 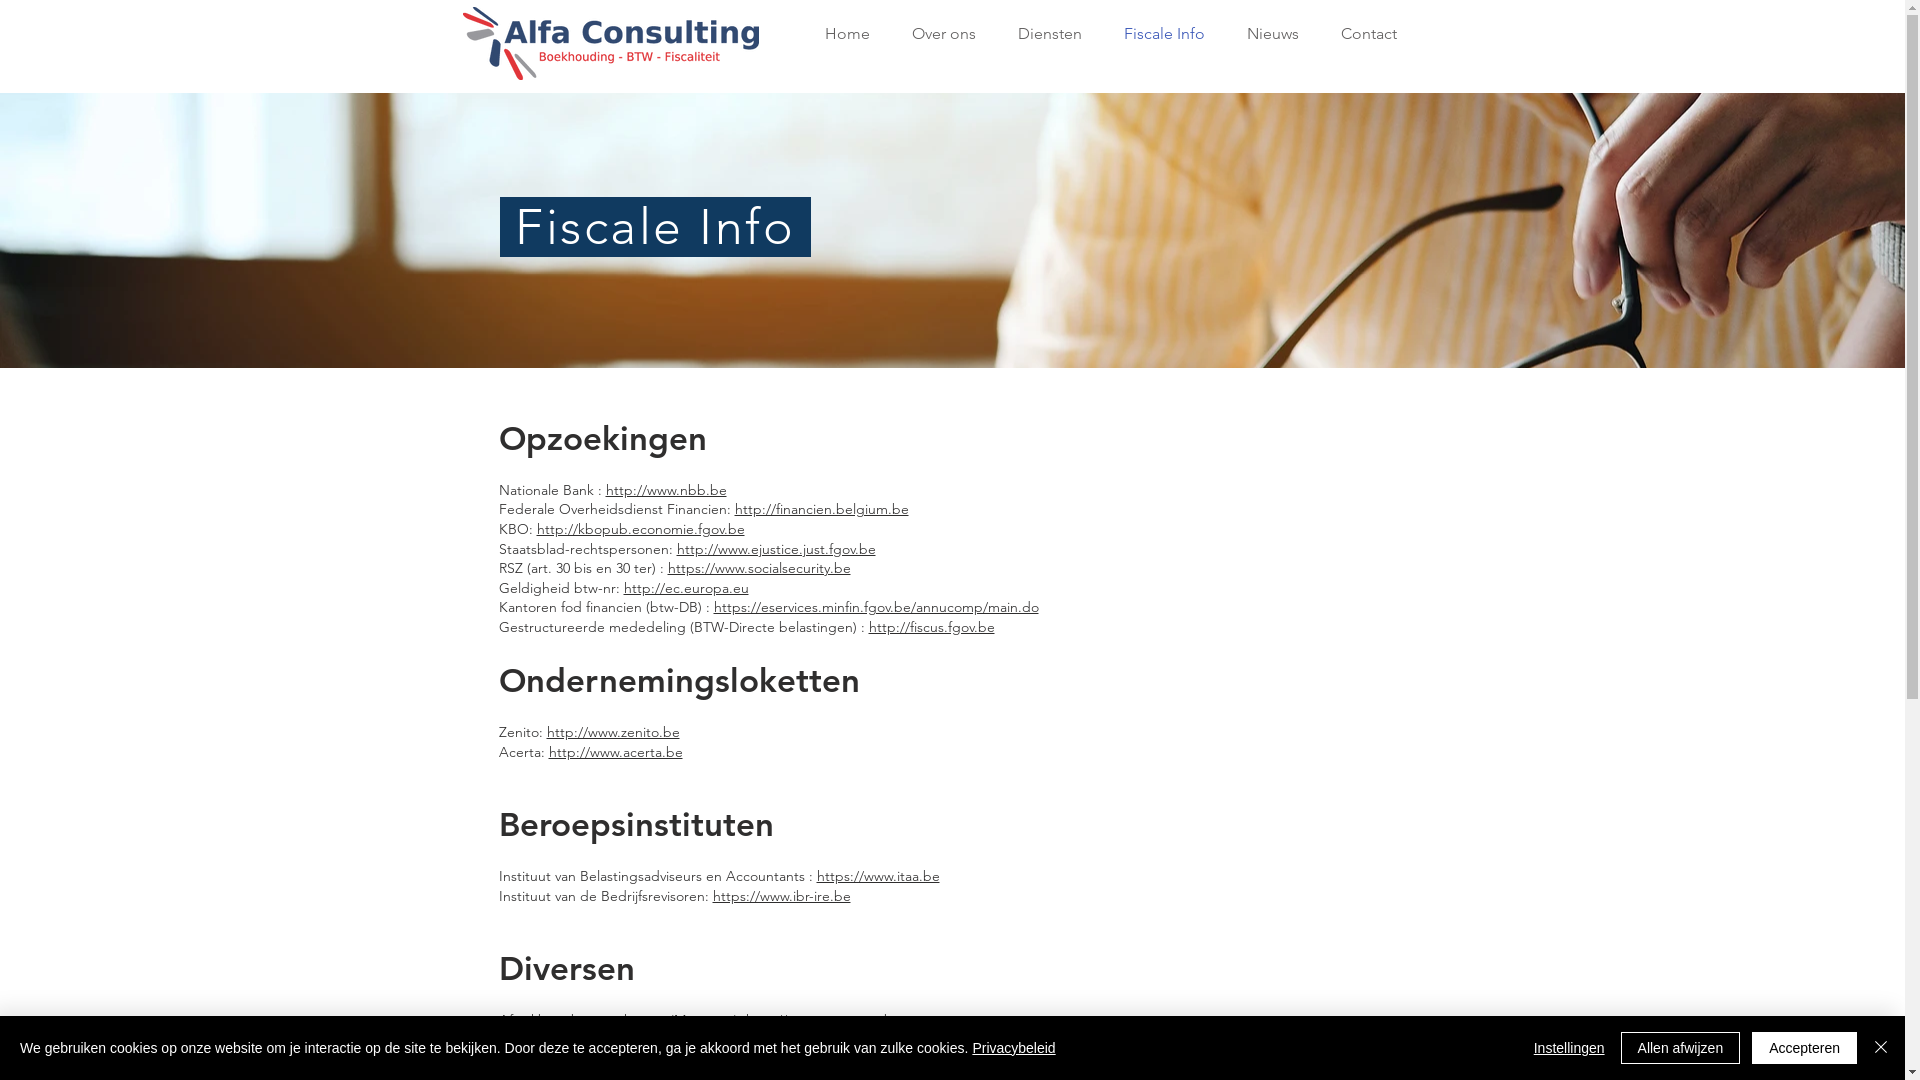 I want to click on Diensten, so click(x=1043, y=34).